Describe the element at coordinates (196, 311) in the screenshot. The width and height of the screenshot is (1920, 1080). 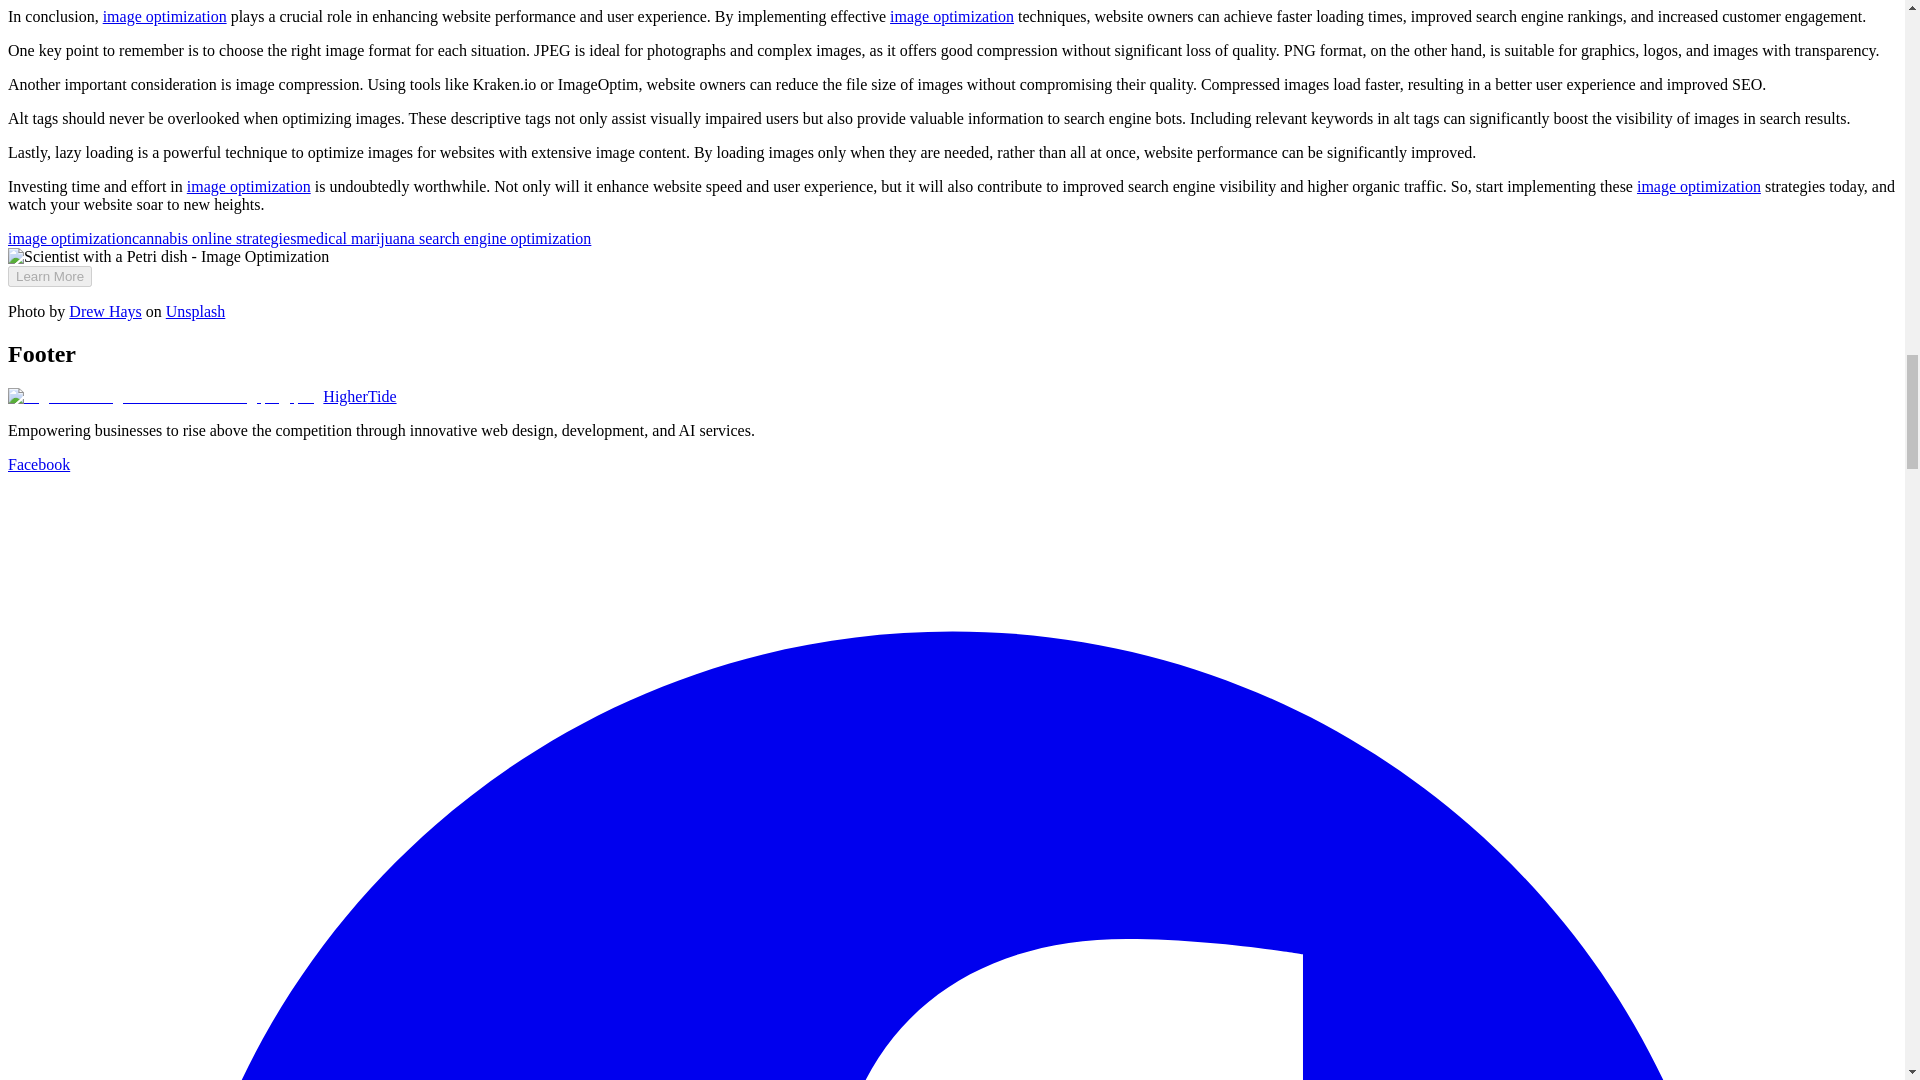
I see `Unsplash` at that location.